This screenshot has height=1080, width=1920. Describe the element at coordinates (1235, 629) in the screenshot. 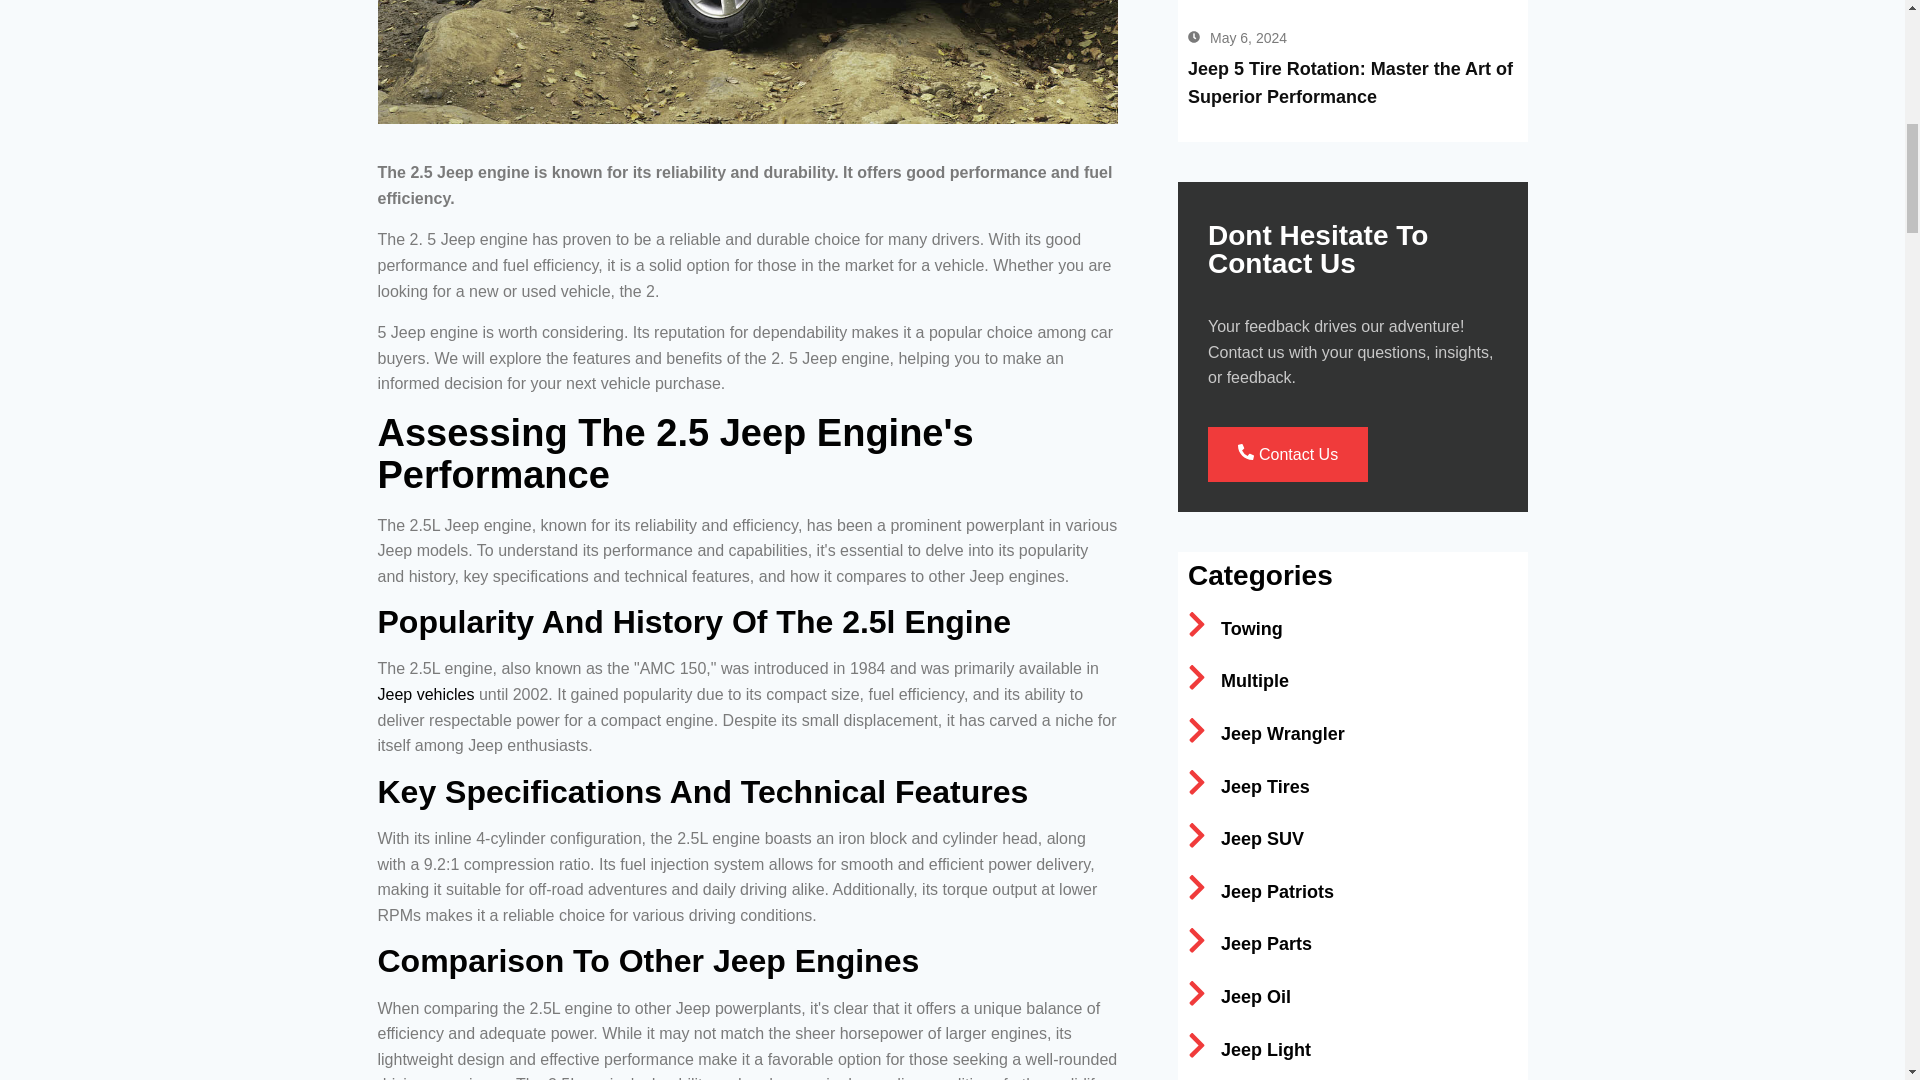

I see `Towing` at that location.